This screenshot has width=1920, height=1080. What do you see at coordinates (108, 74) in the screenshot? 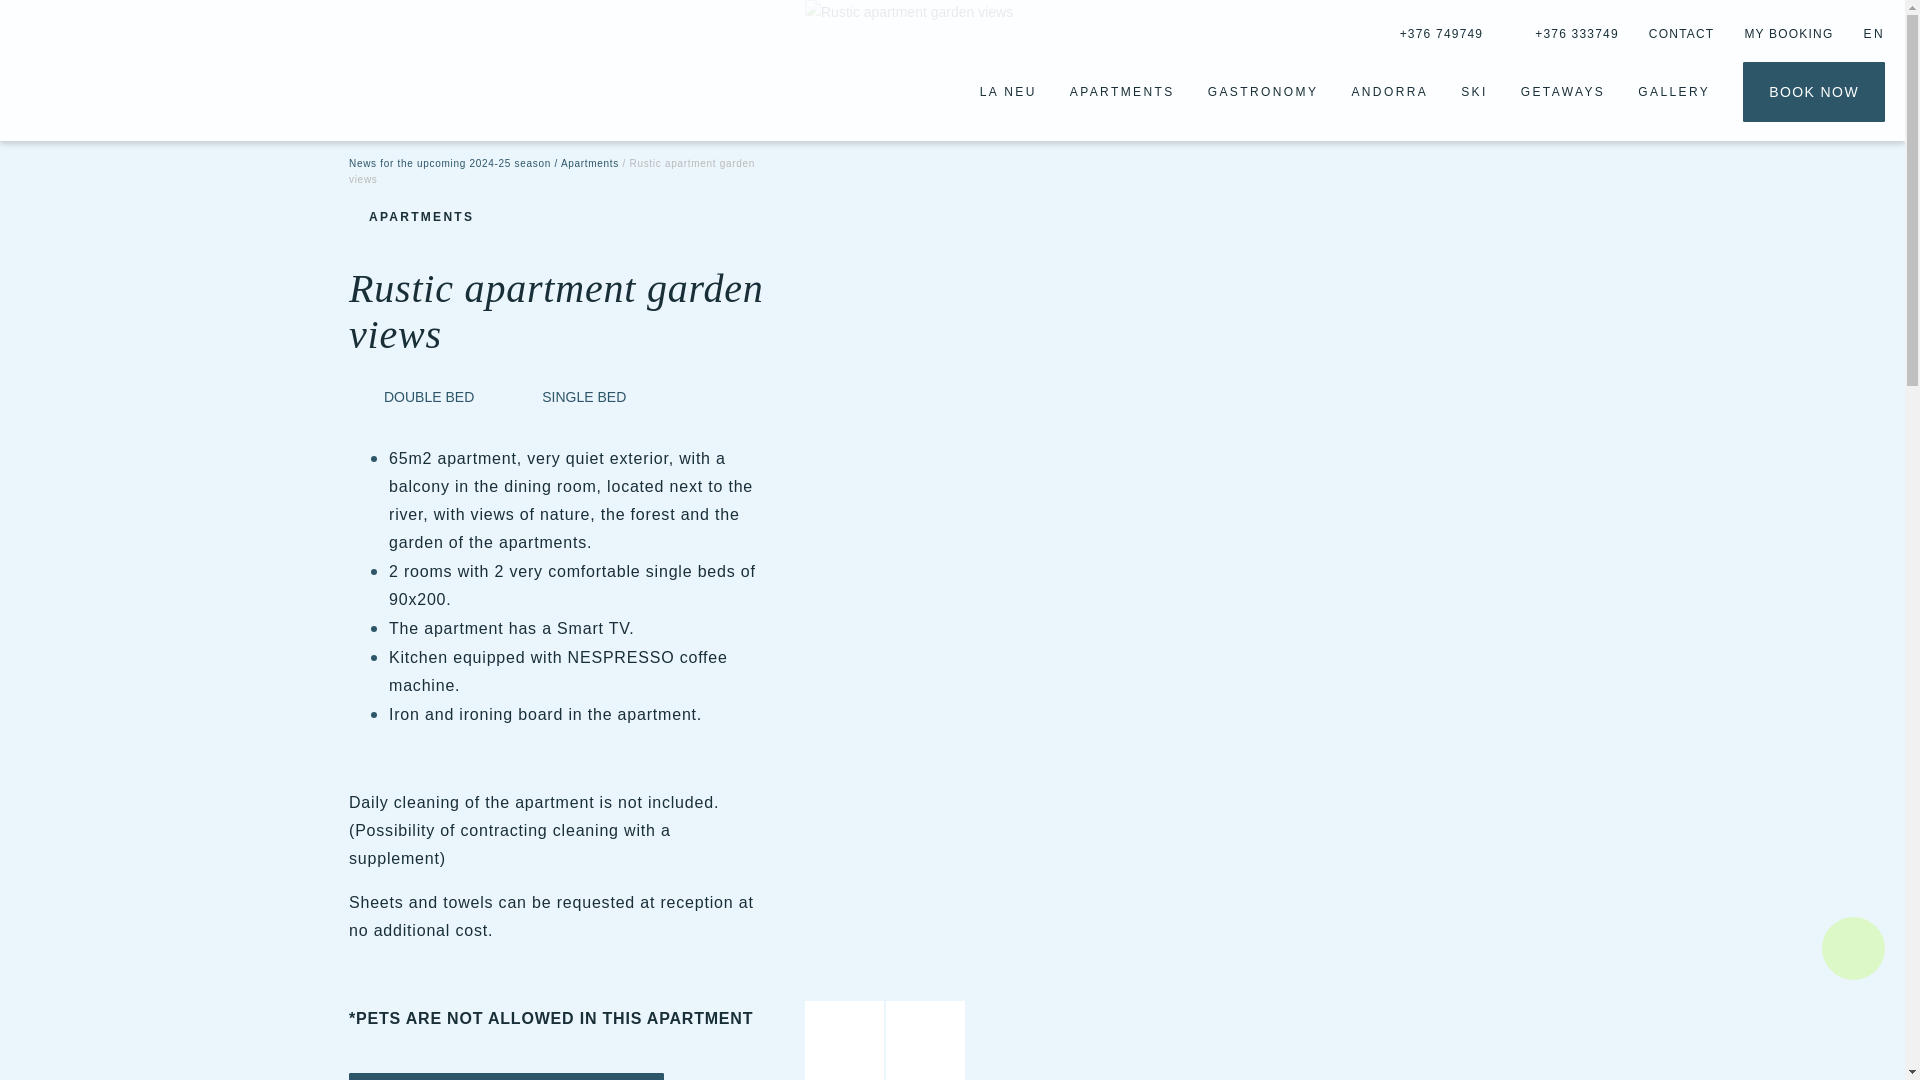
I see `Apartaments La Neu` at bounding box center [108, 74].